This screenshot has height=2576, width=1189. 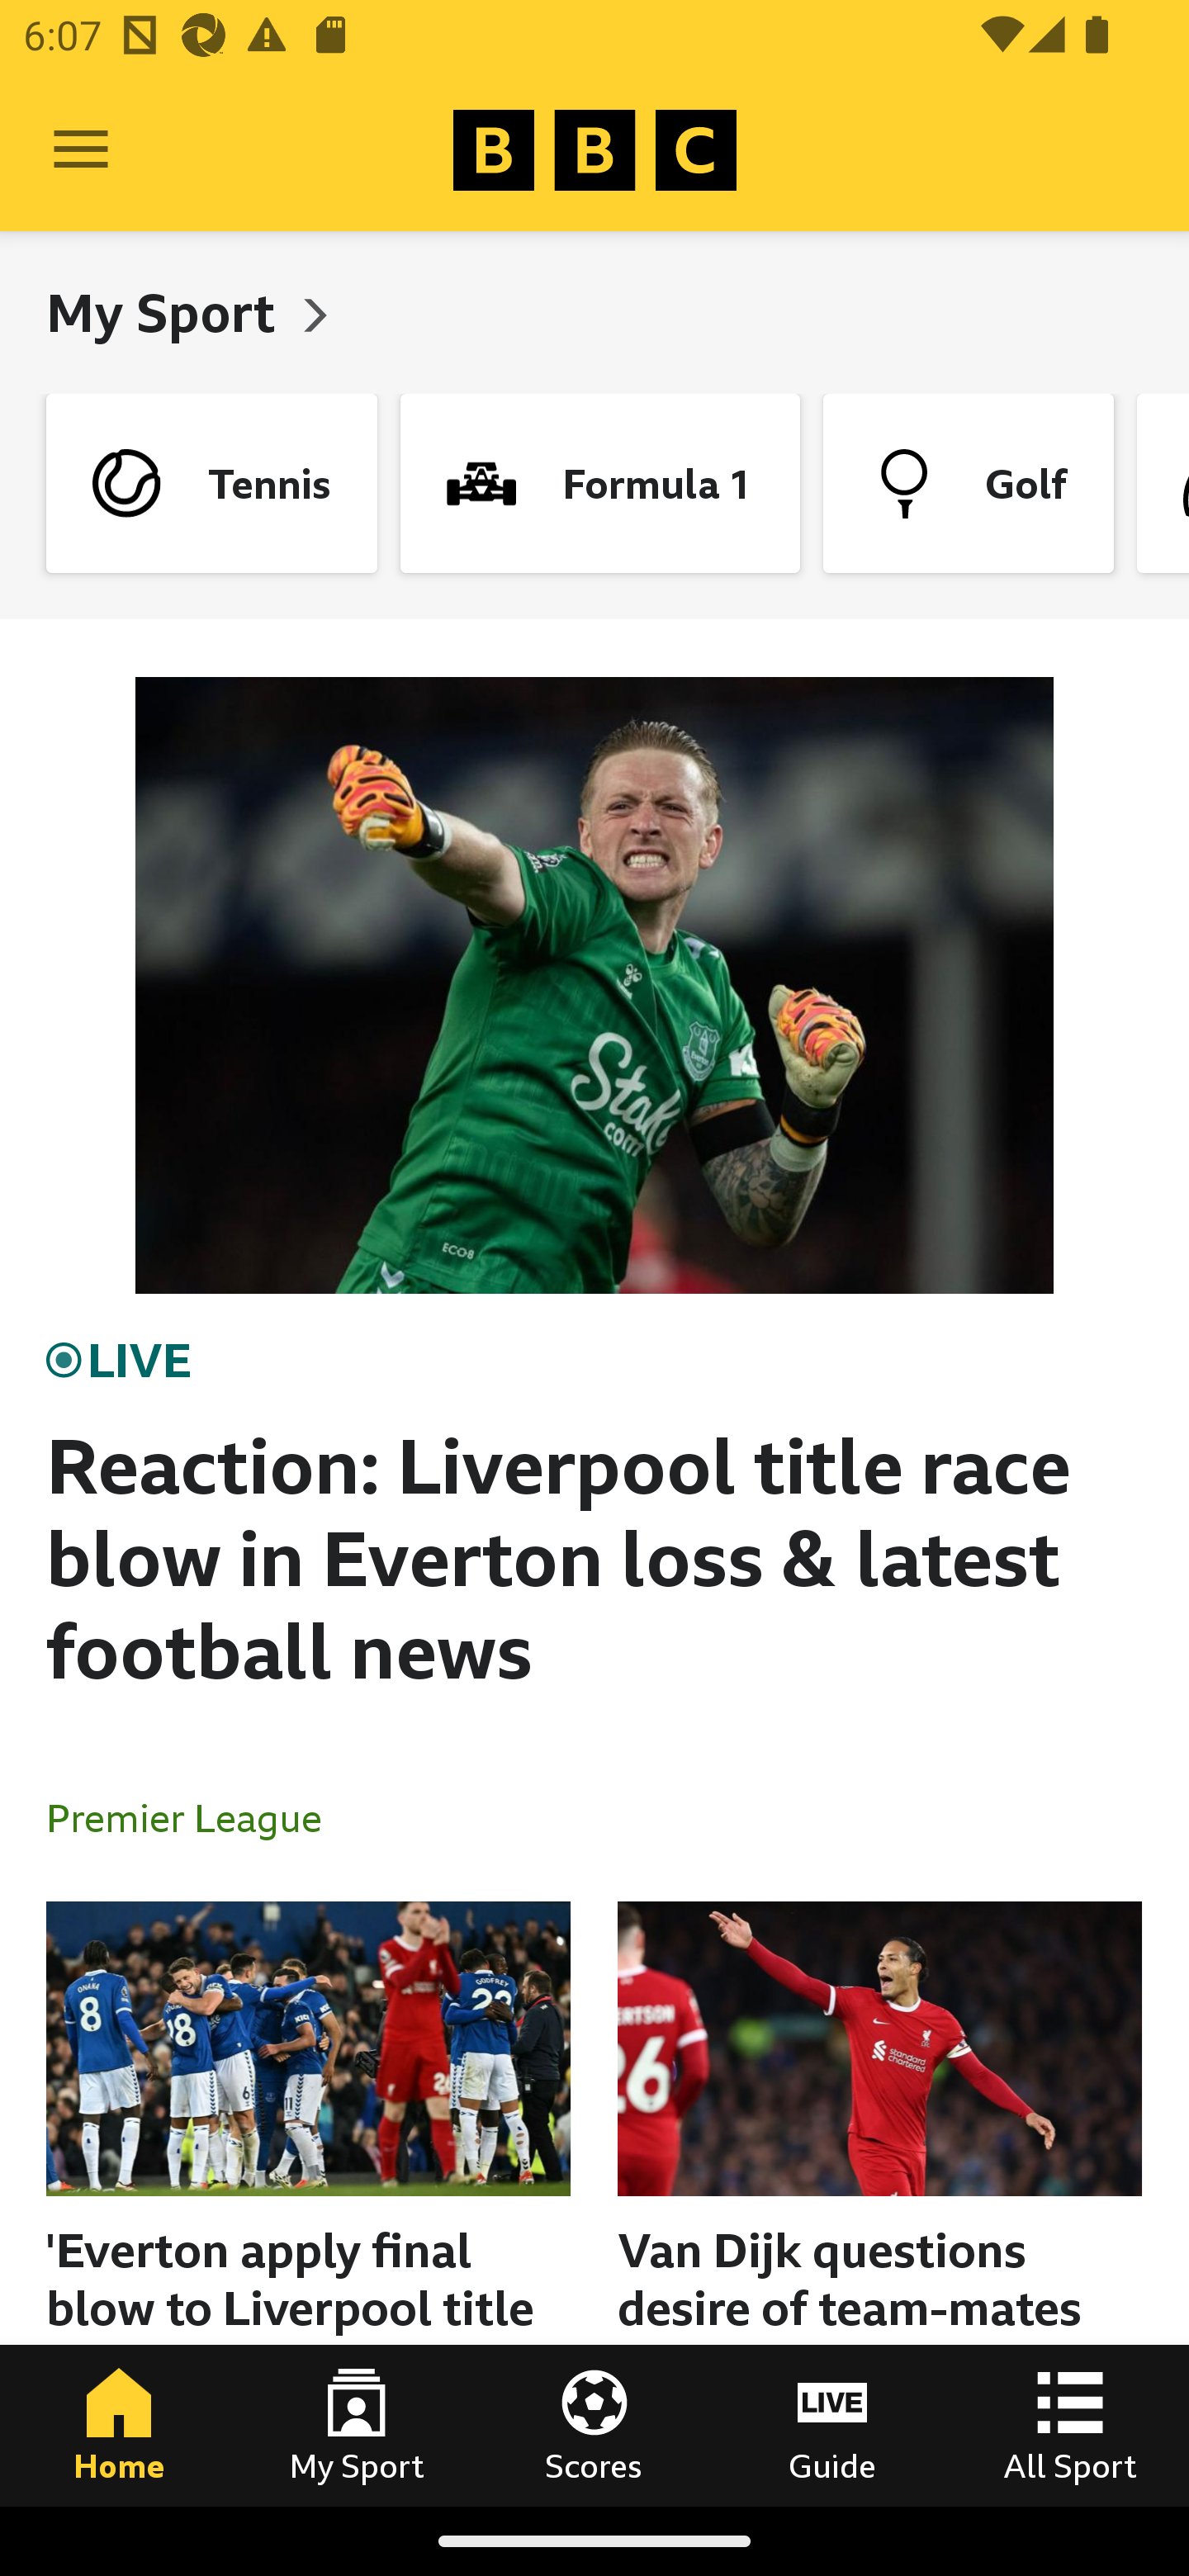 What do you see at coordinates (832, 2425) in the screenshot?
I see `Guide` at bounding box center [832, 2425].